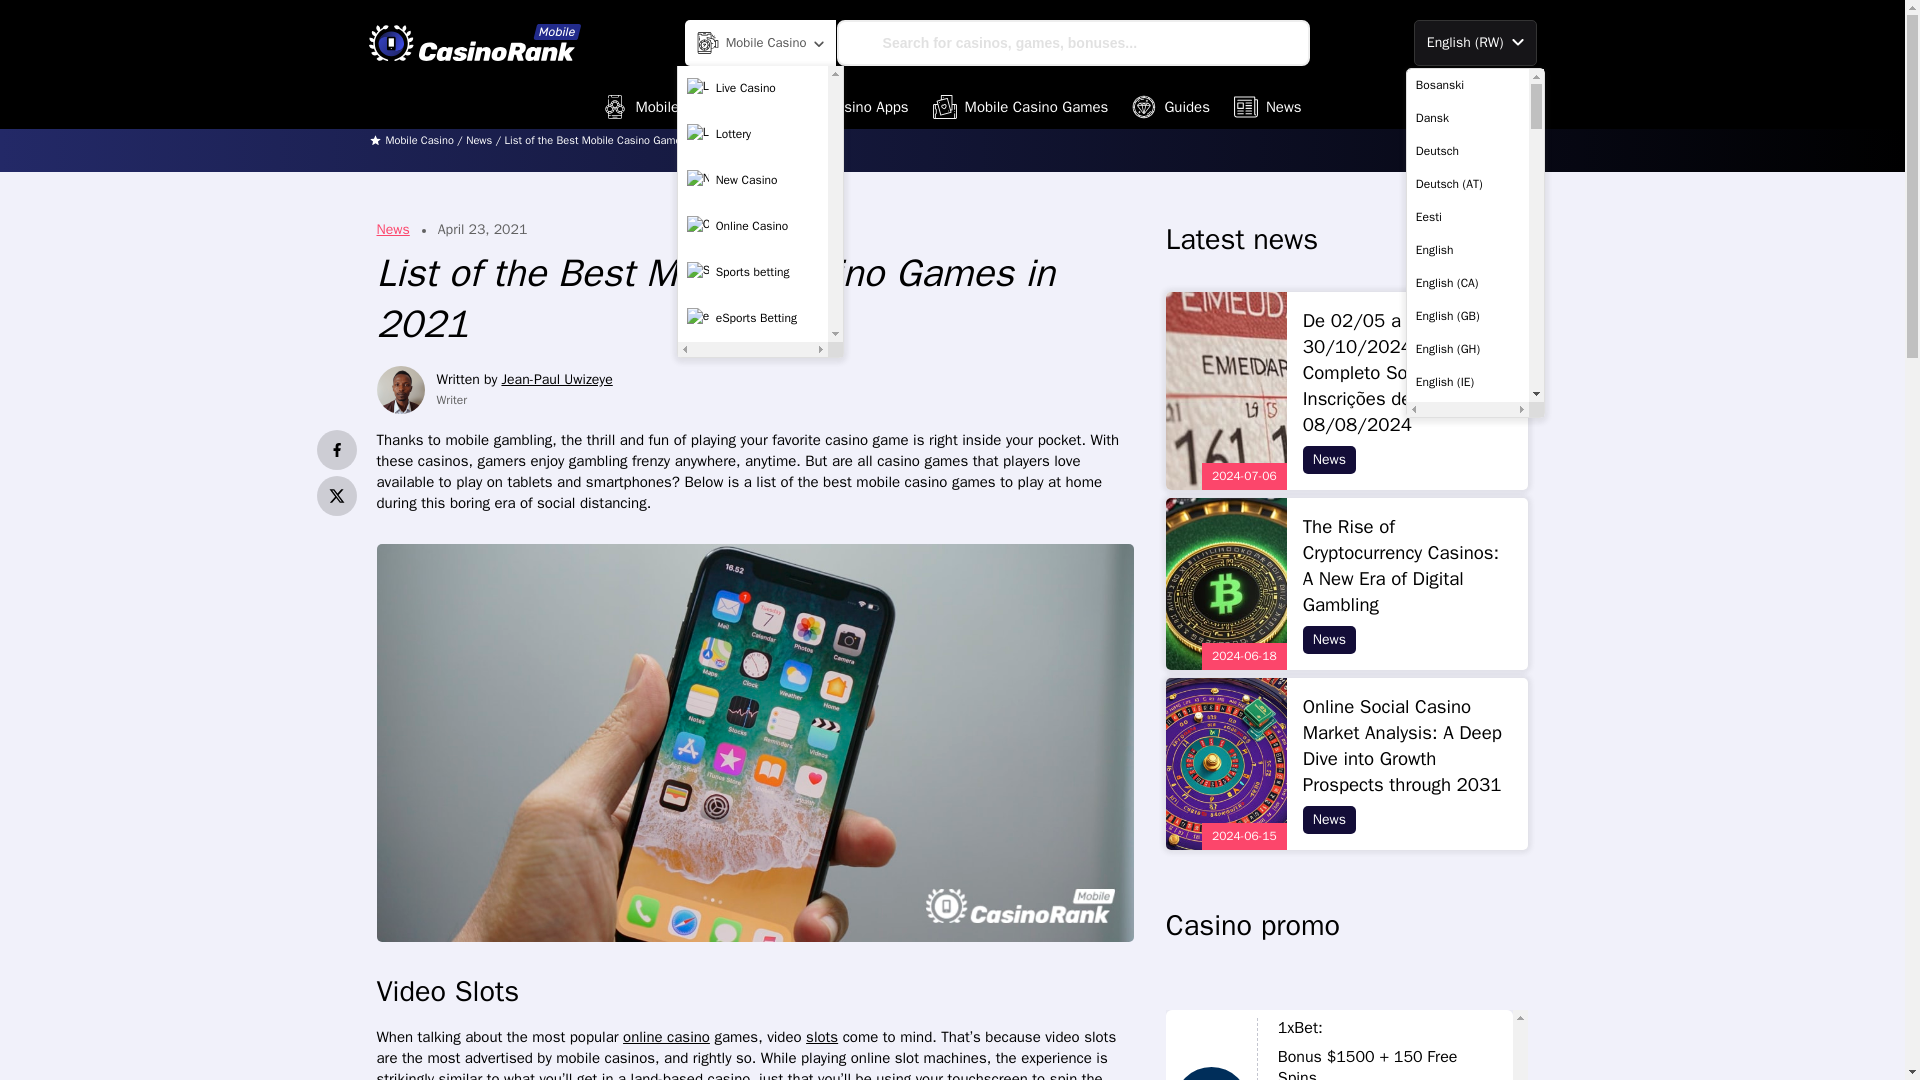 This screenshot has height=1080, width=1920. I want to click on New Casino, so click(753, 180).